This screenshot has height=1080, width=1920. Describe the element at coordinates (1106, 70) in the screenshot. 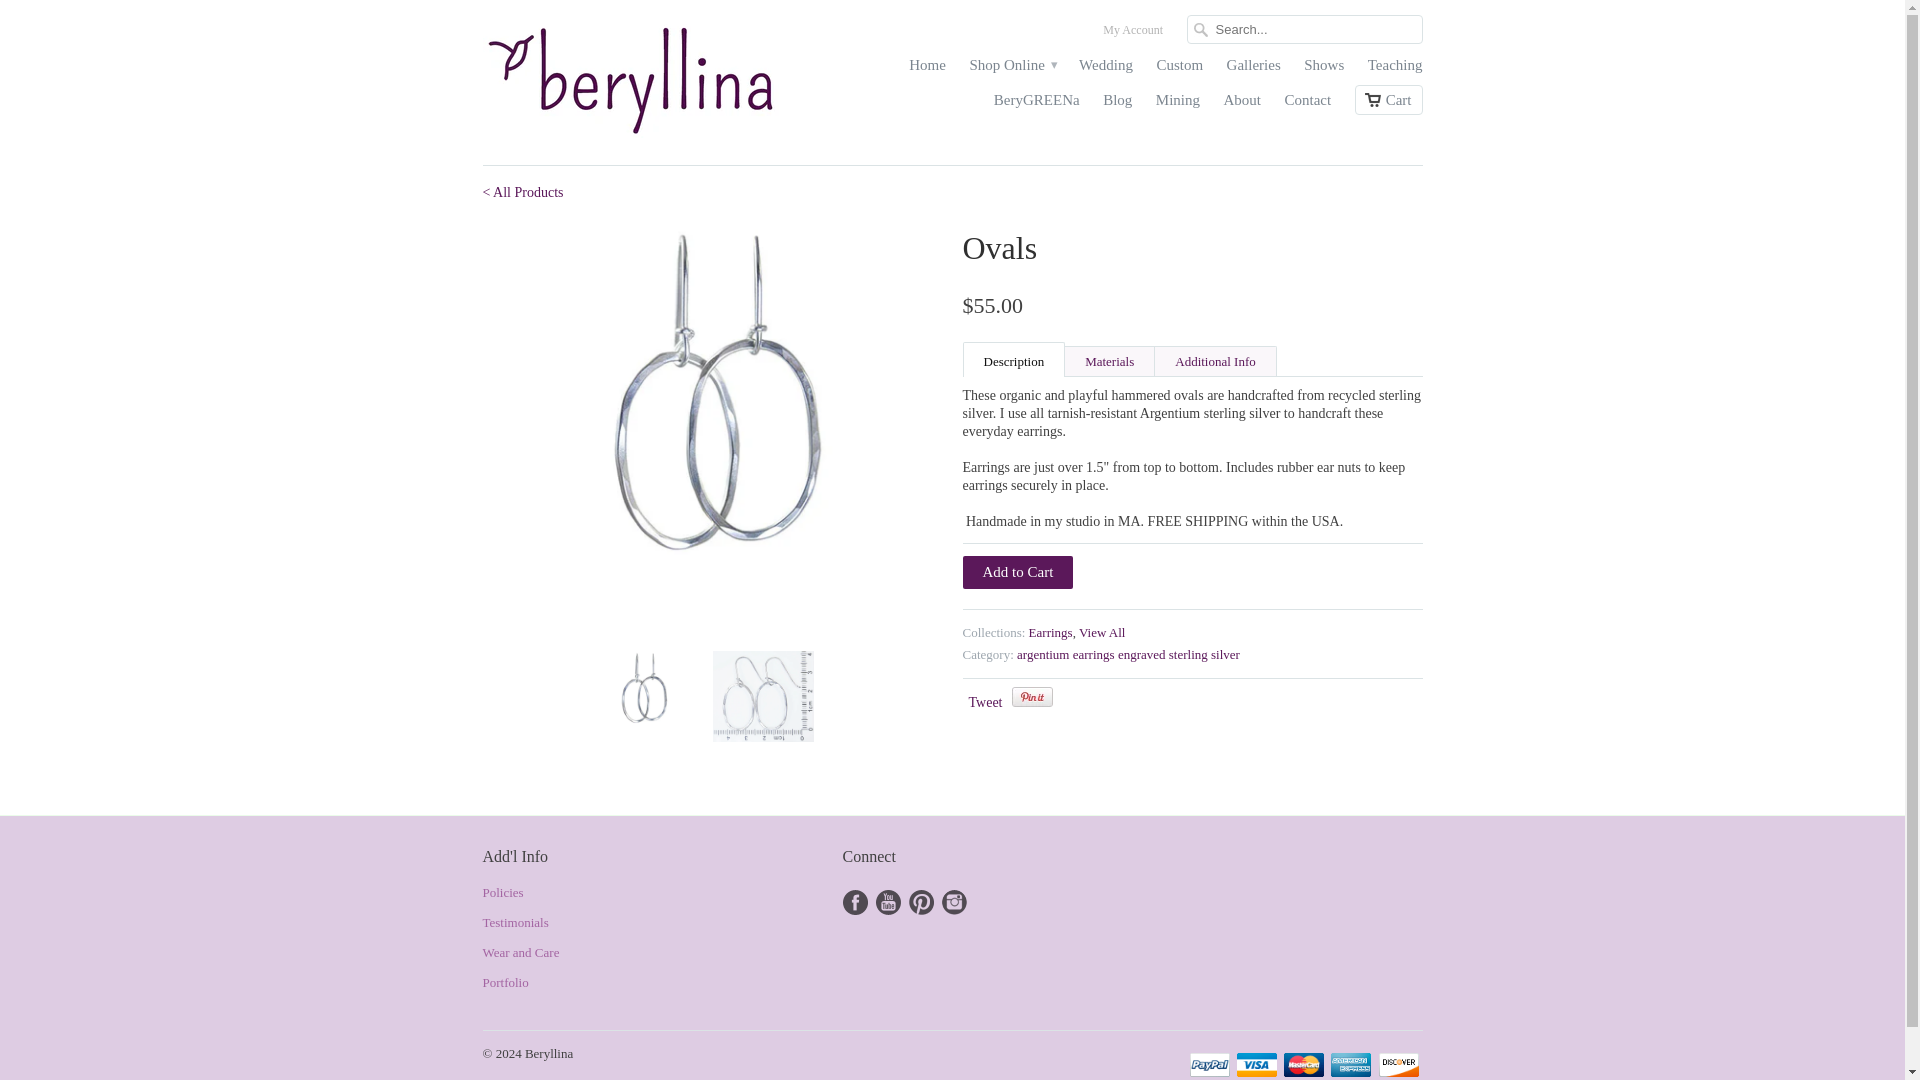

I see `Wedding` at that location.